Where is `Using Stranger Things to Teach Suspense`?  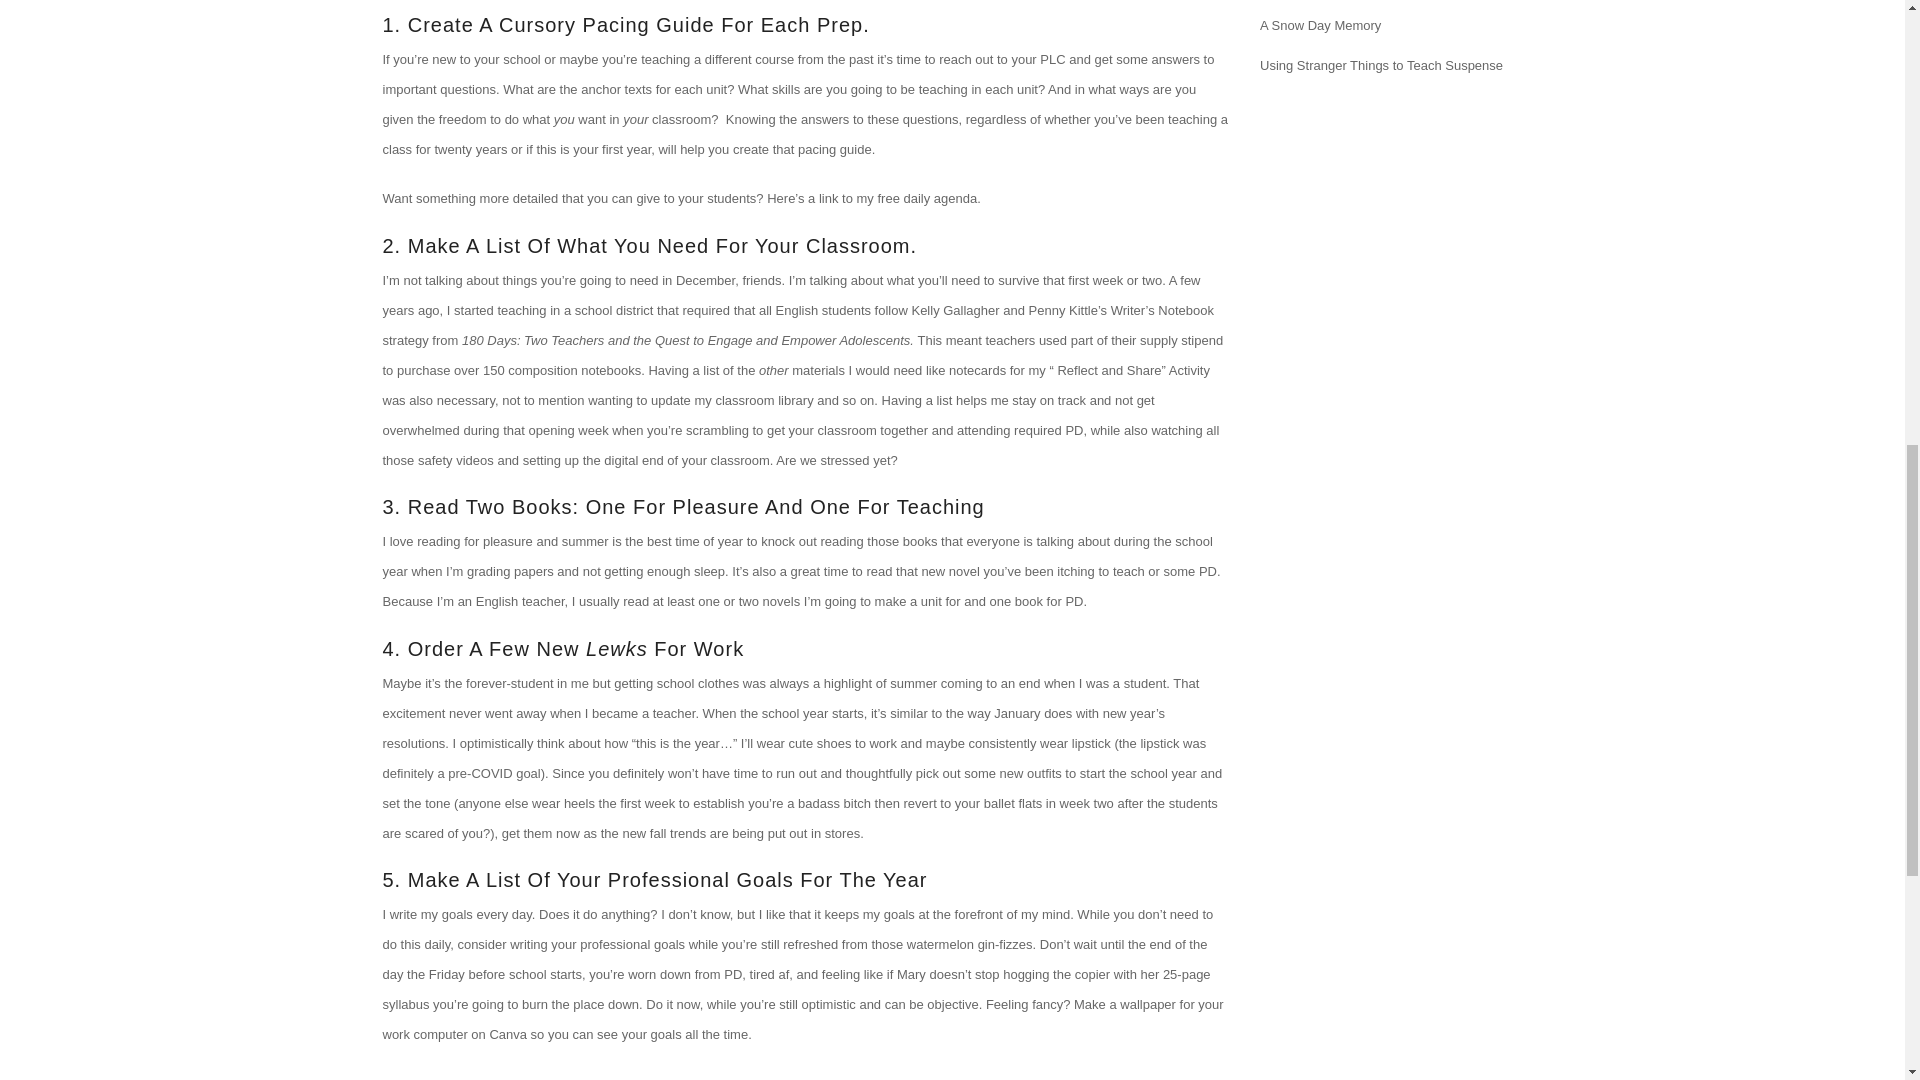
Using Stranger Things to Teach Suspense is located at coordinates (1381, 66).